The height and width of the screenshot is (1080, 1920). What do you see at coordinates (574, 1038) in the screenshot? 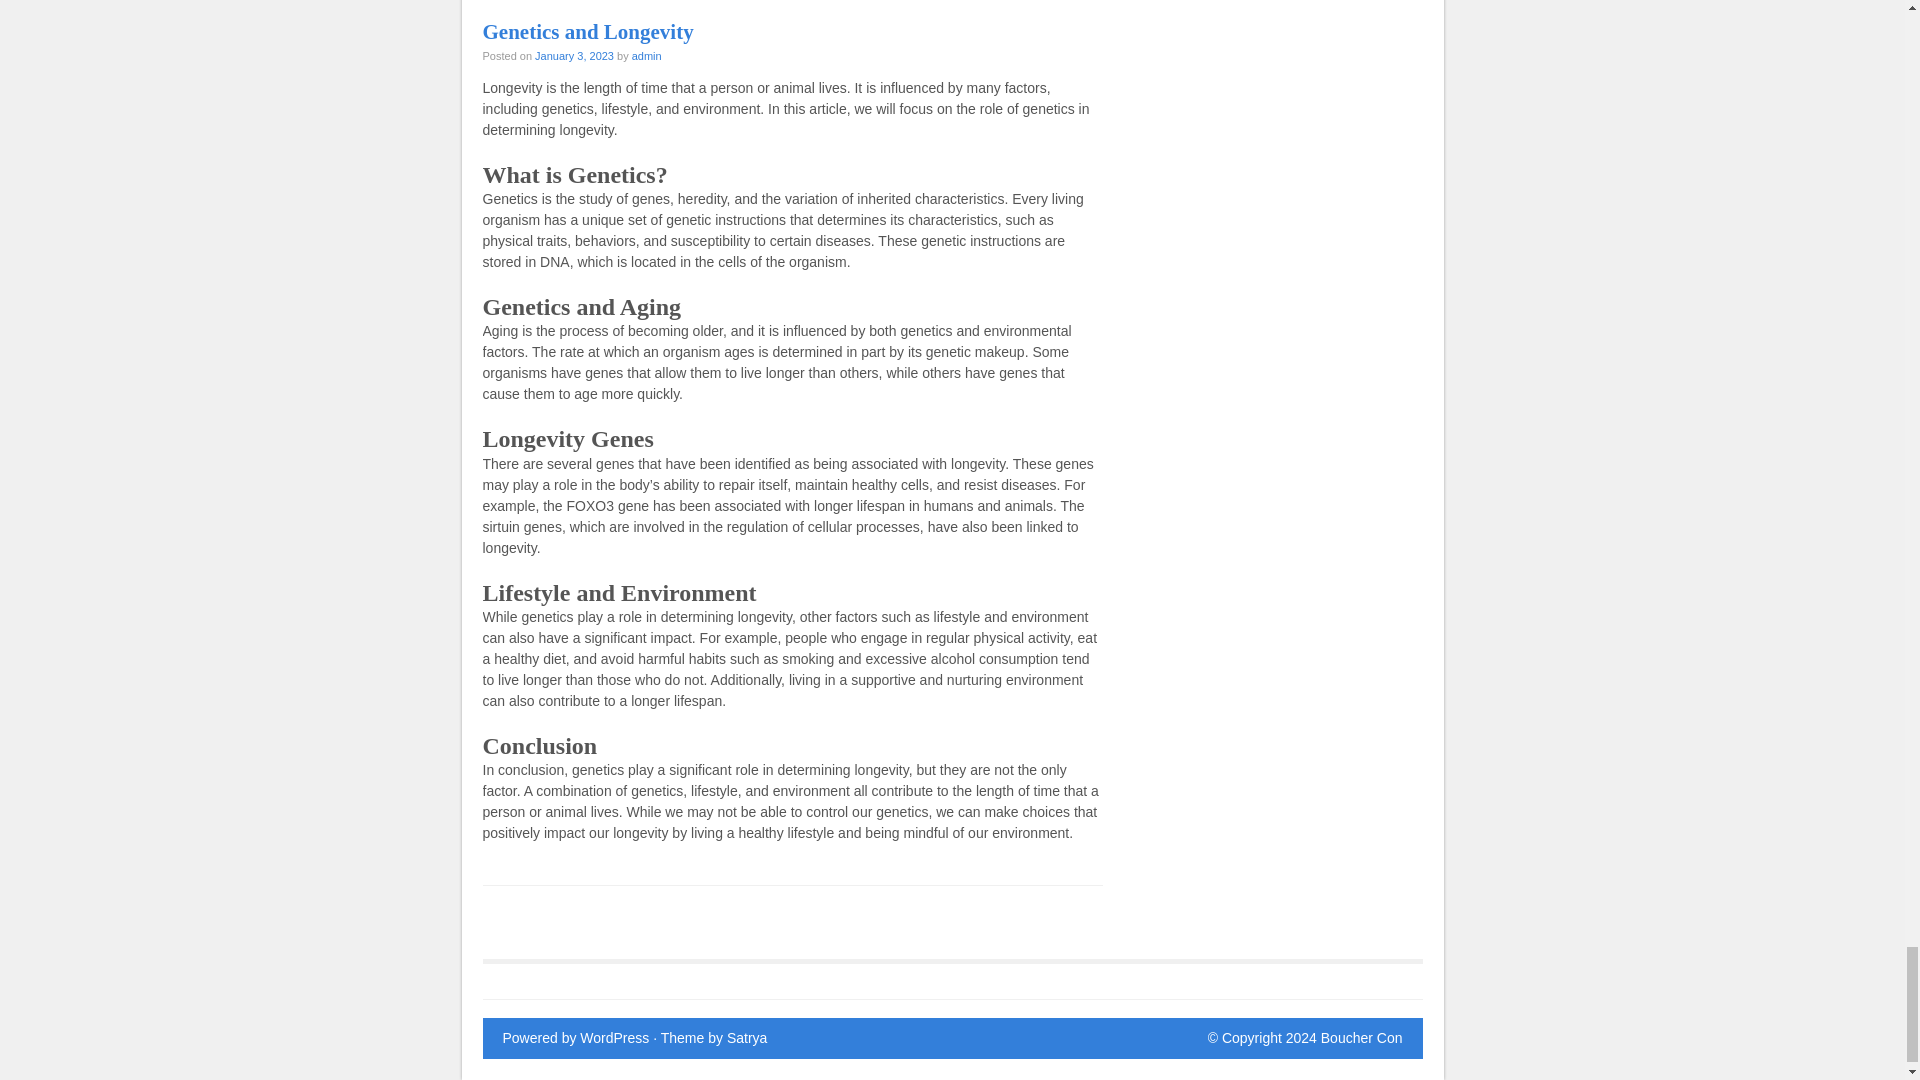
I see `Powered by WordPress` at bounding box center [574, 1038].